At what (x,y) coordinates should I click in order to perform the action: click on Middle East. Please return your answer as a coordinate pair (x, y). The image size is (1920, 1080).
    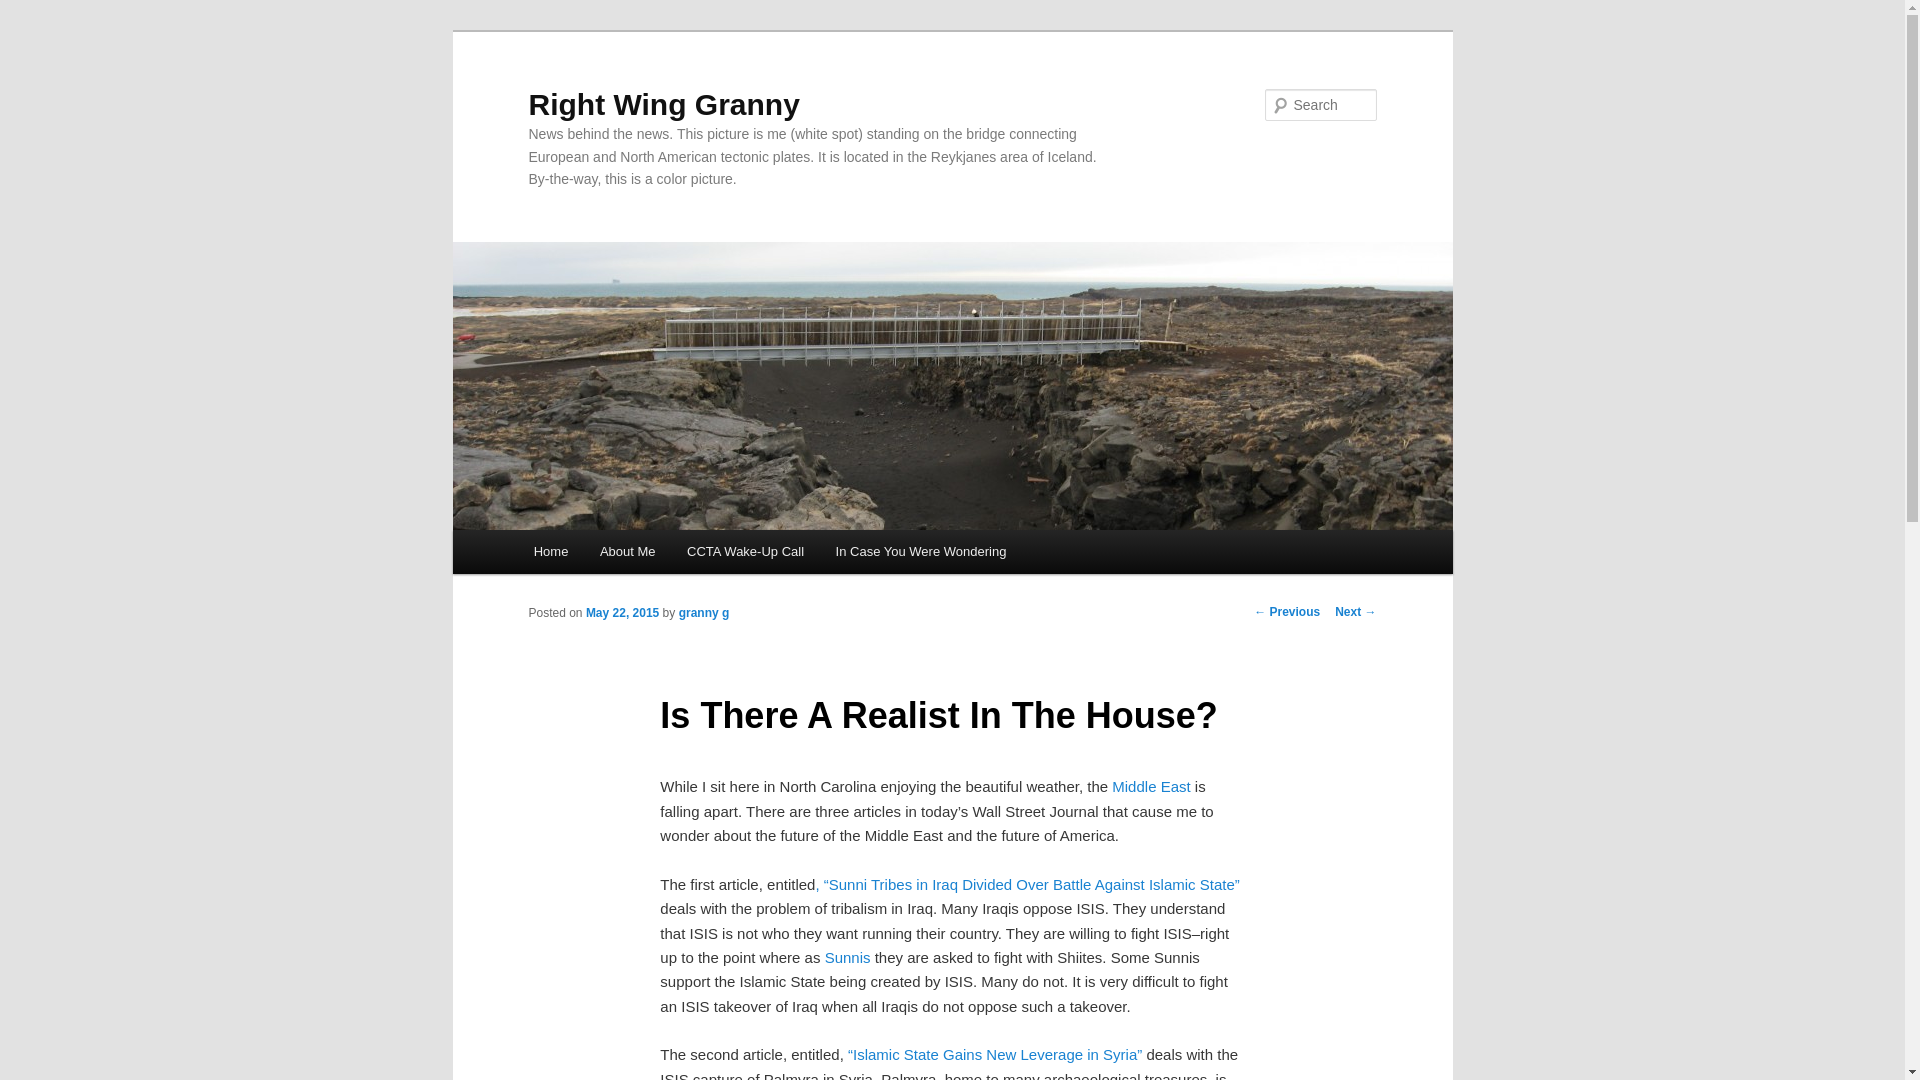
    Looking at the image, I should click on (1150, 786).